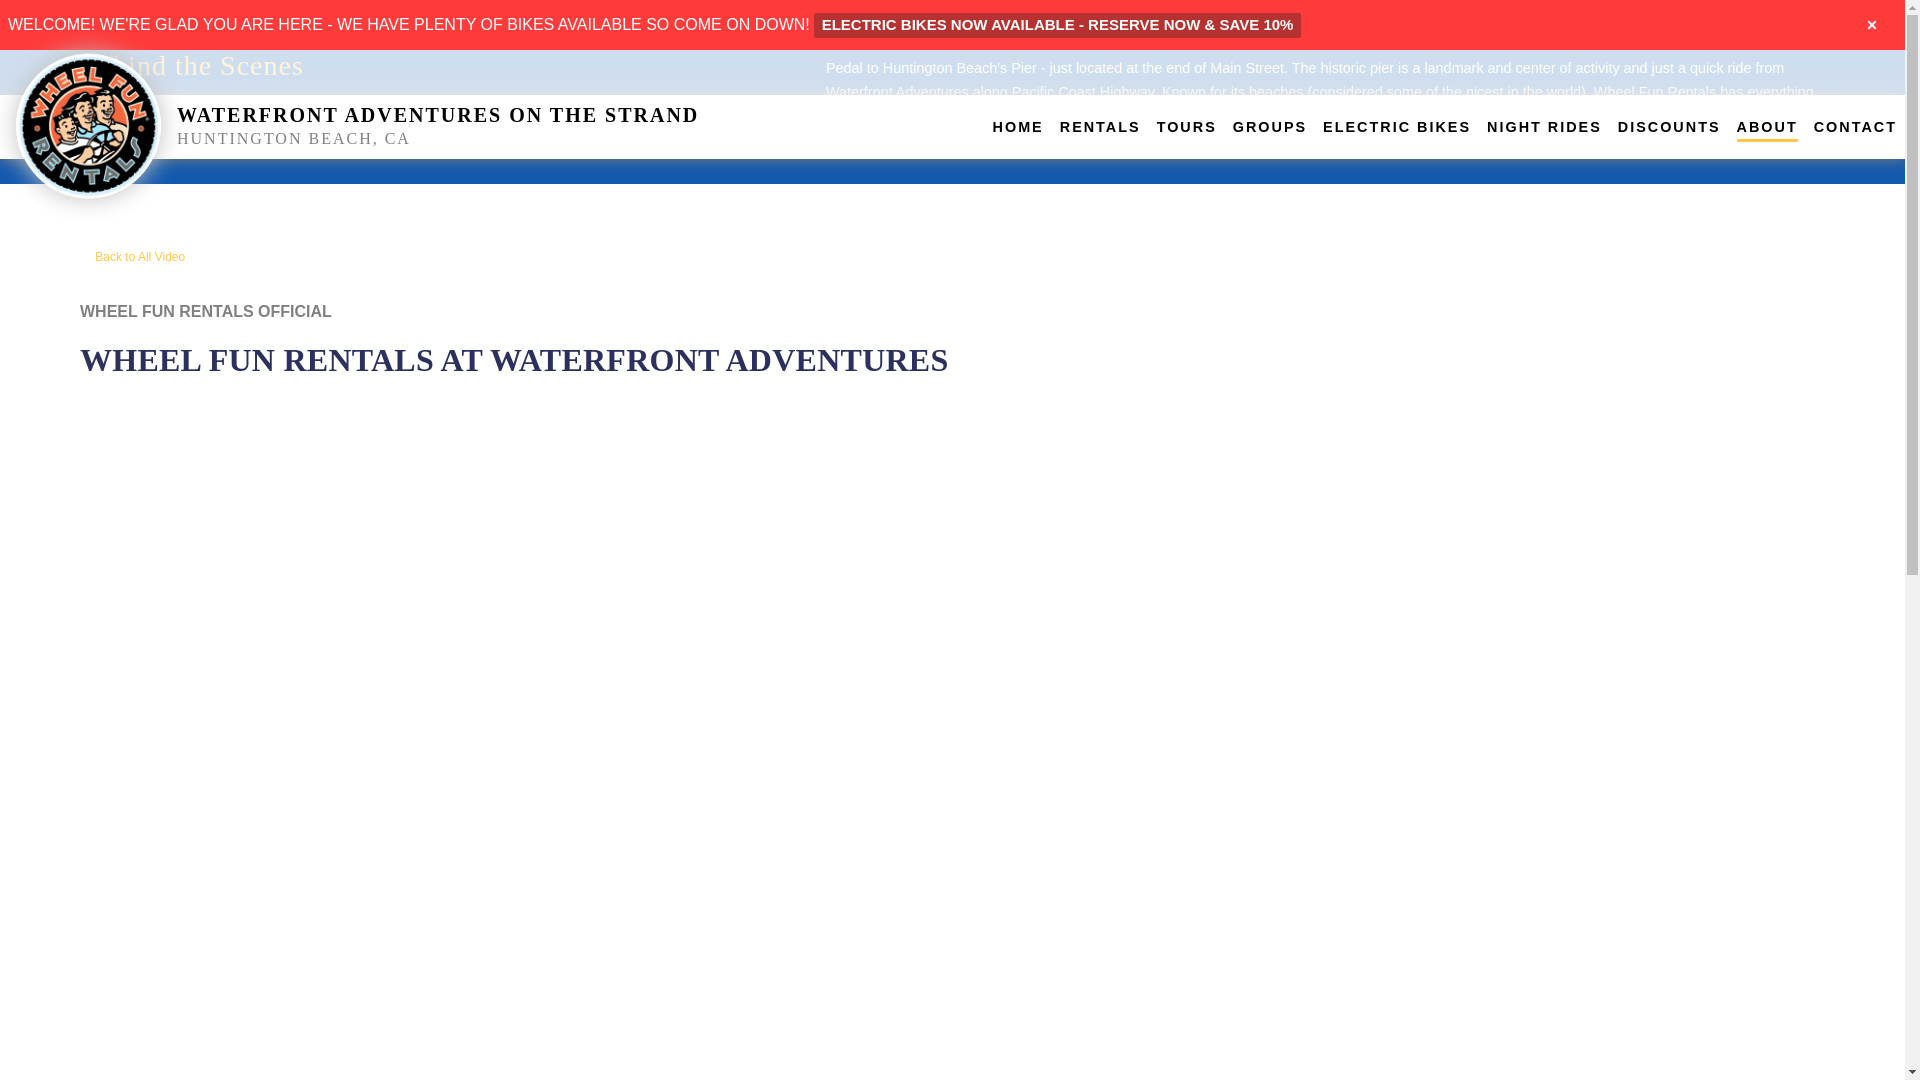 The image size is (1920, 1080). I want to click on TOURS, so click(1187, 126).